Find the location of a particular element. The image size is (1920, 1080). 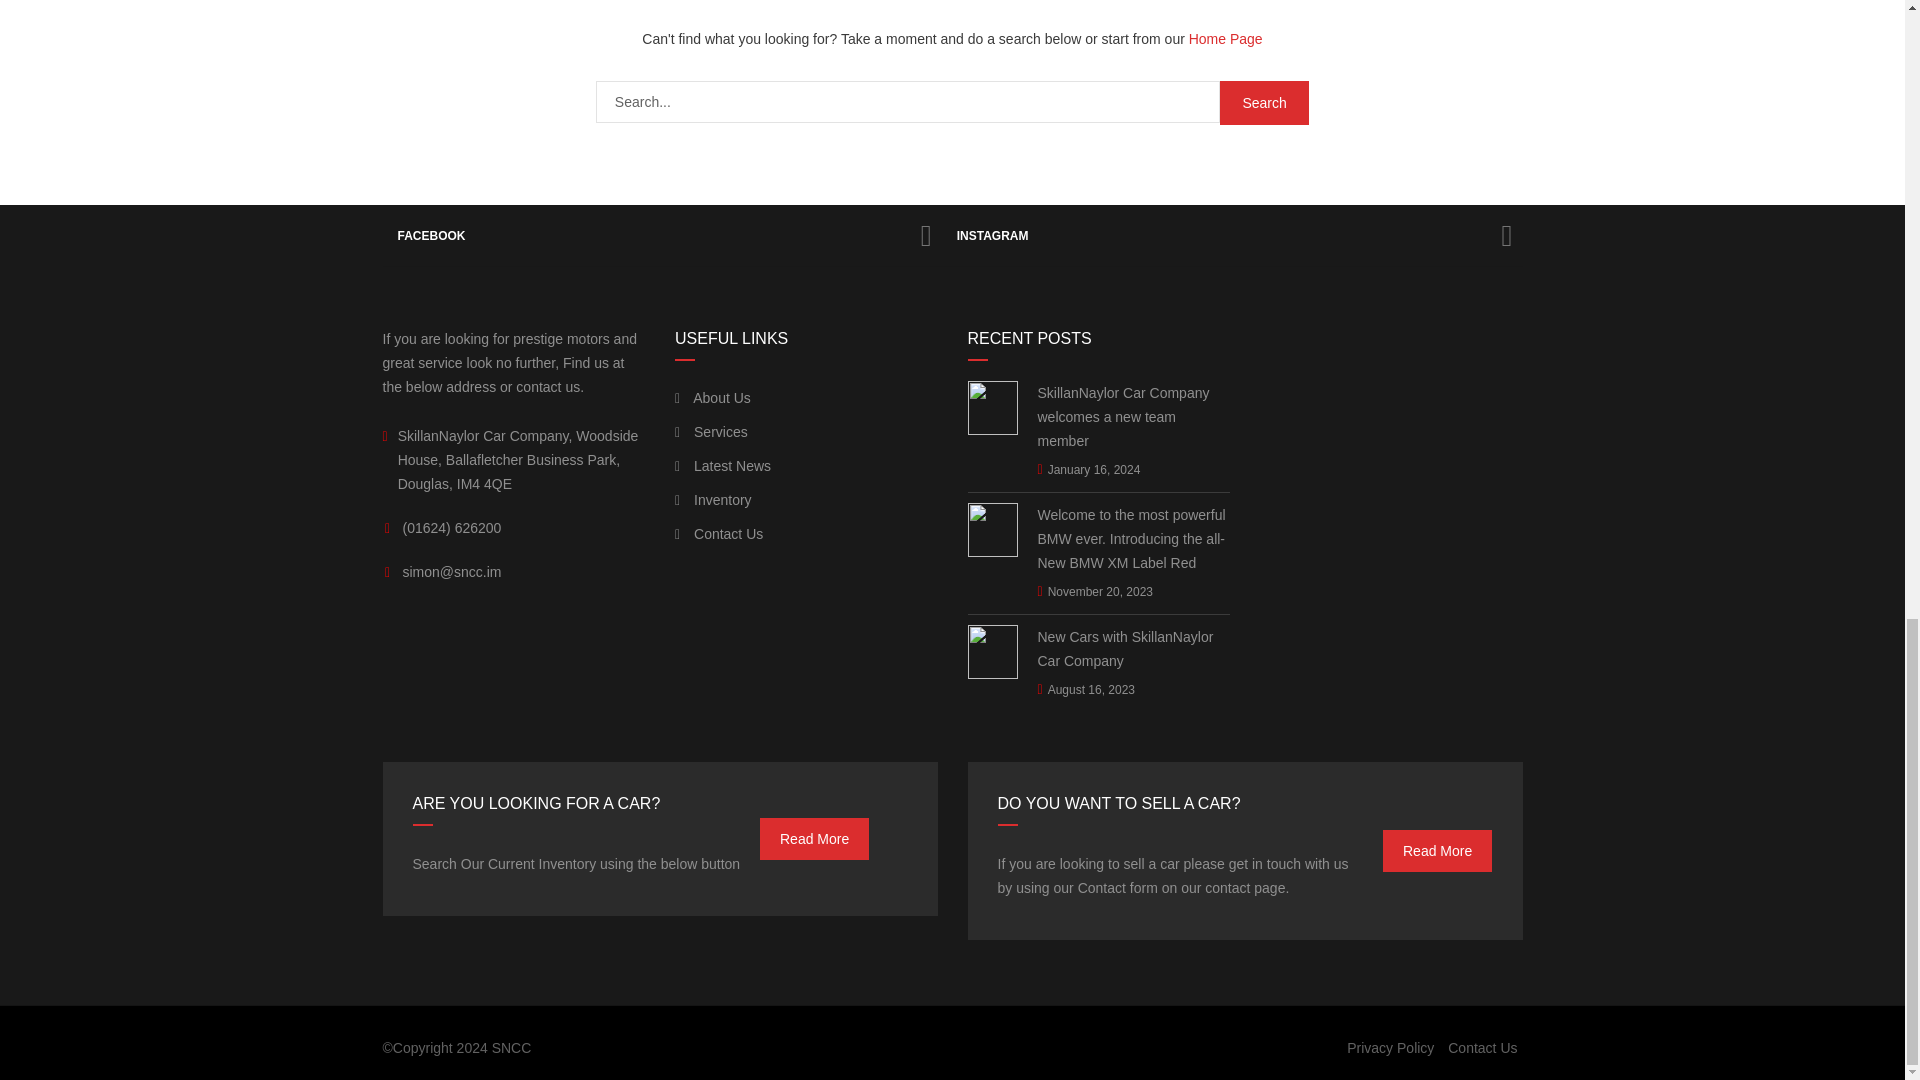

Search for: is located at coordinates (907, 102).